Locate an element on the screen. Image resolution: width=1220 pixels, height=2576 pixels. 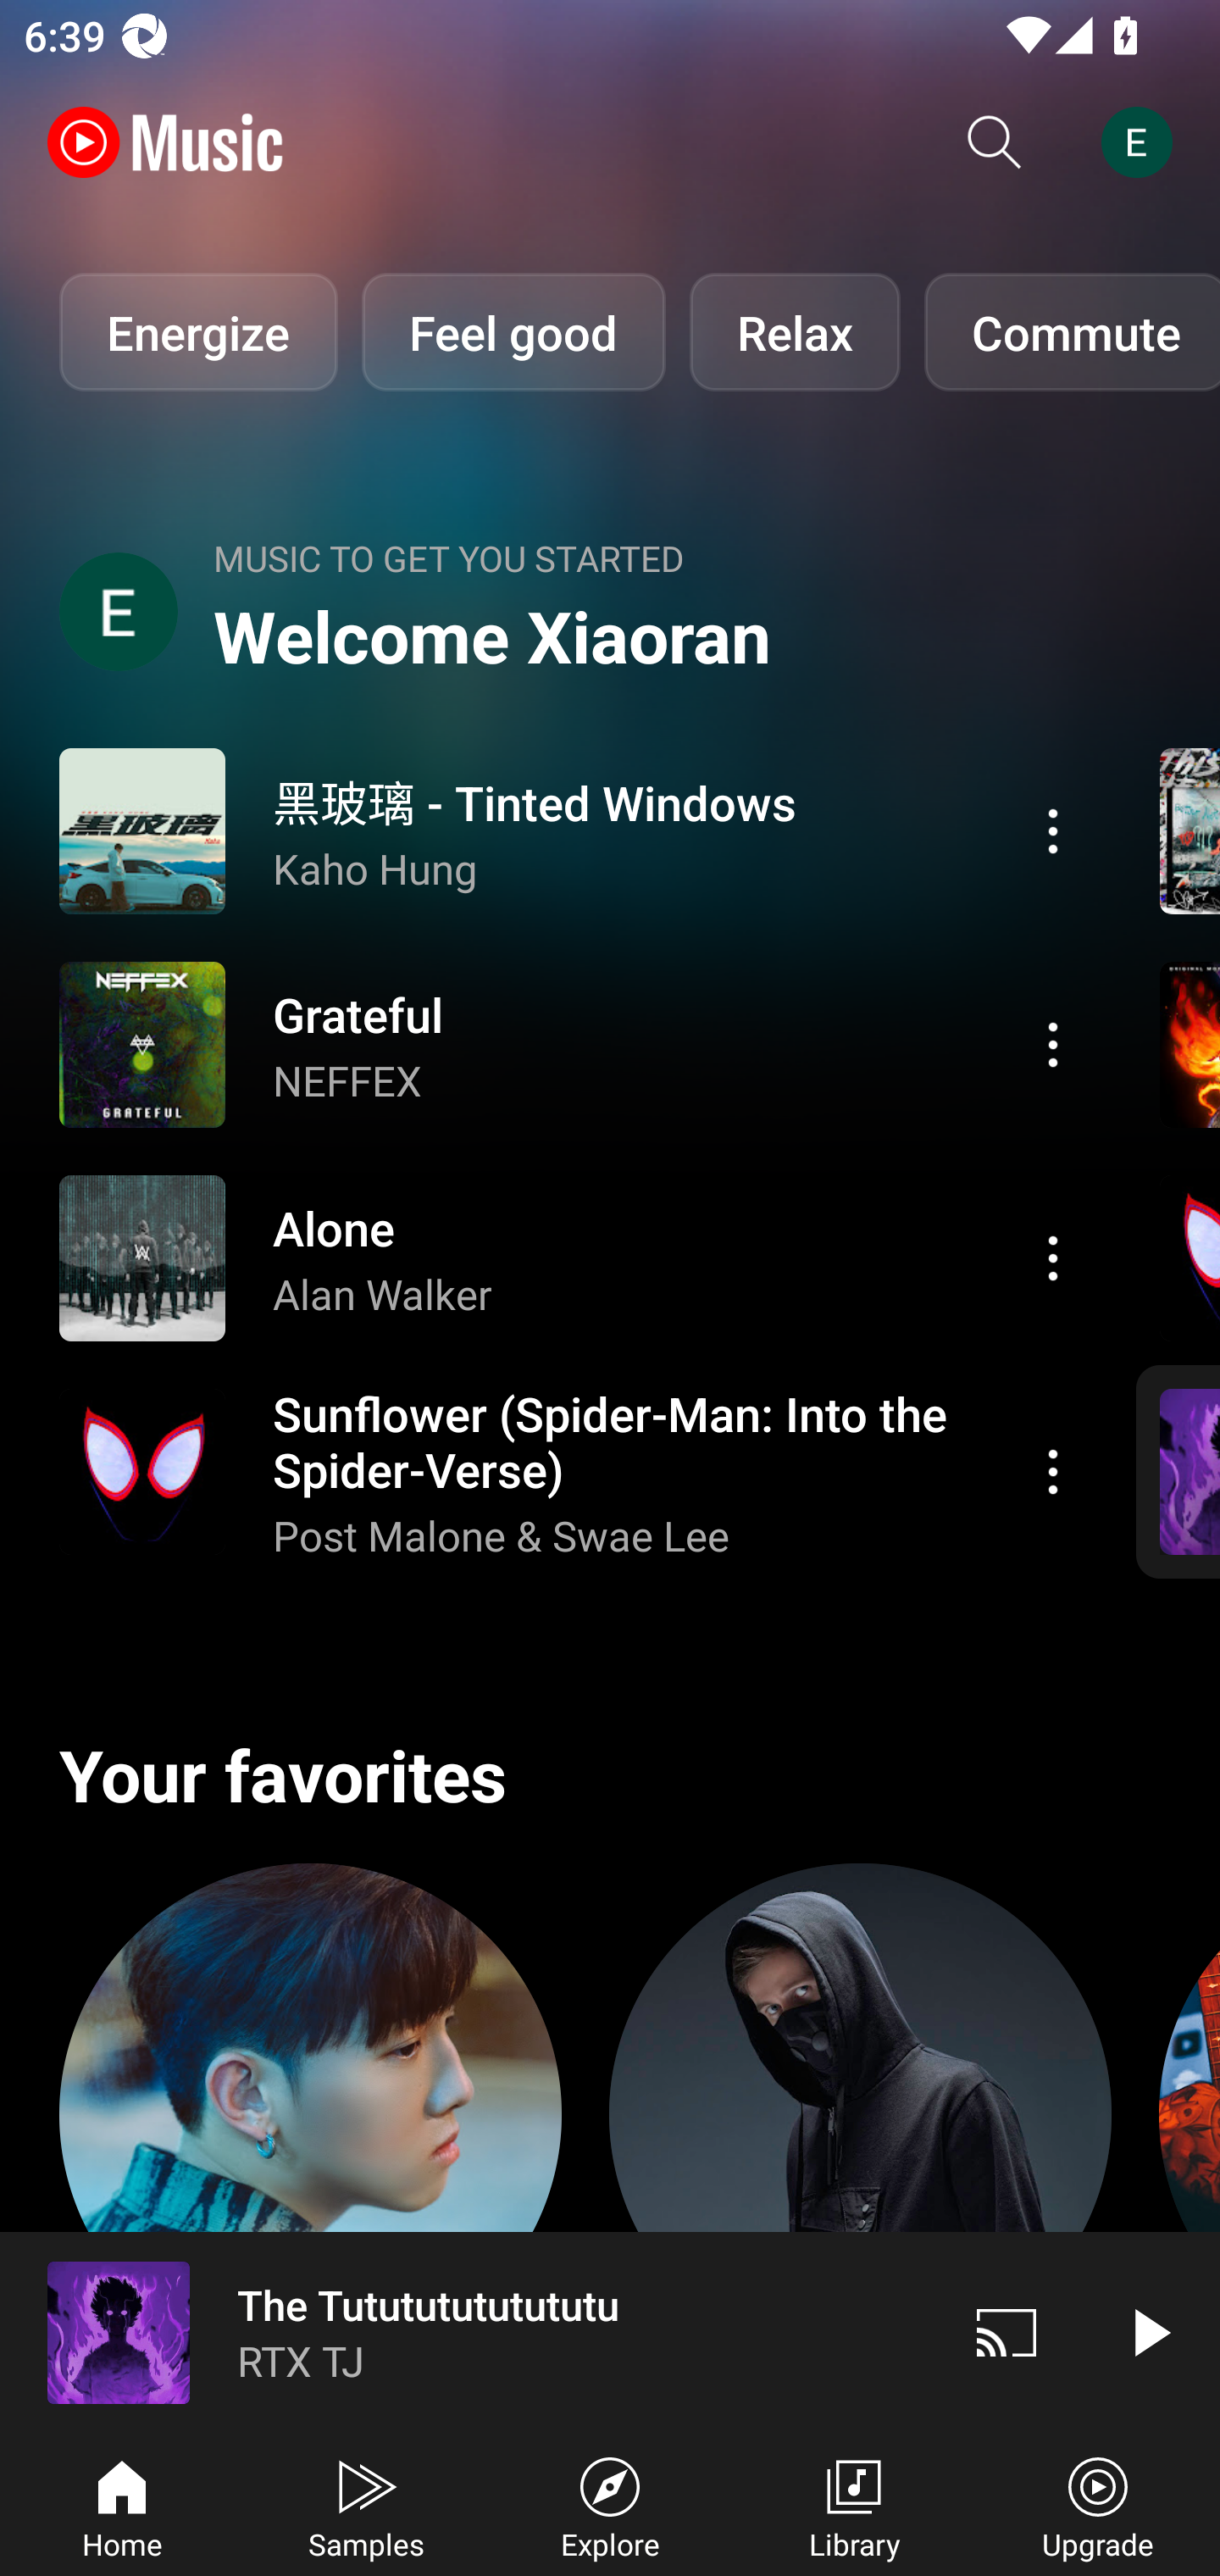
Account is located at coordinates (1143, 142).